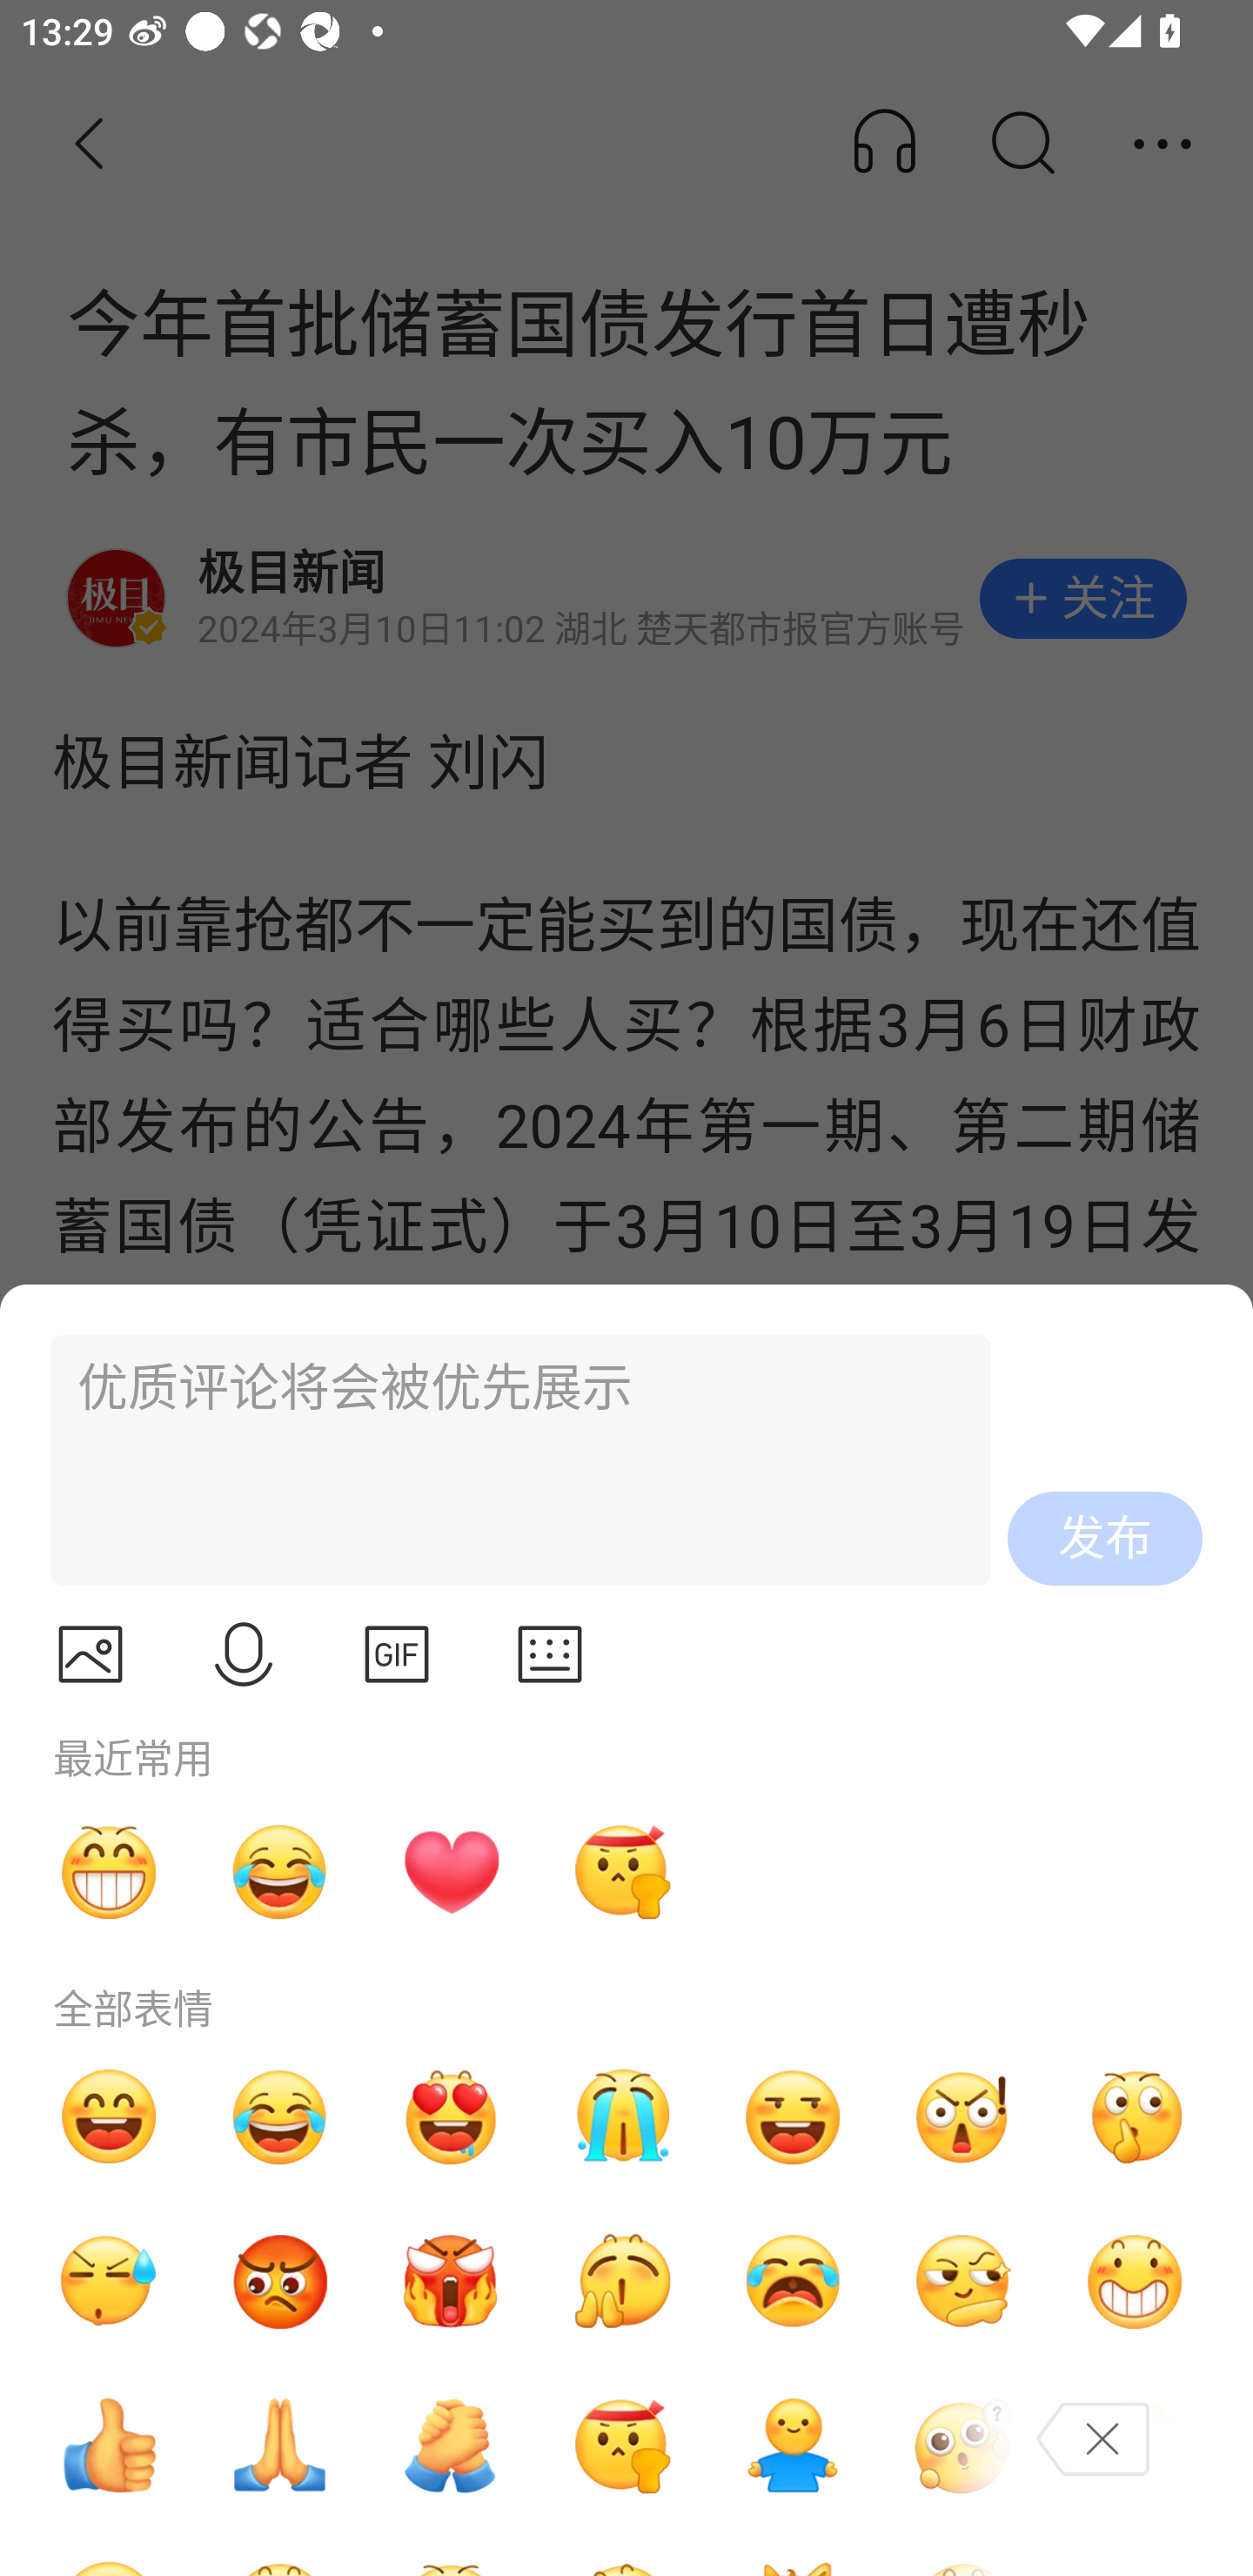 The width and height of the screenshot is (1253, 2576). What do you see at coordinates (109, 2445) in the screenshot?
I see `点赞` at bounding box center [109, 2445].